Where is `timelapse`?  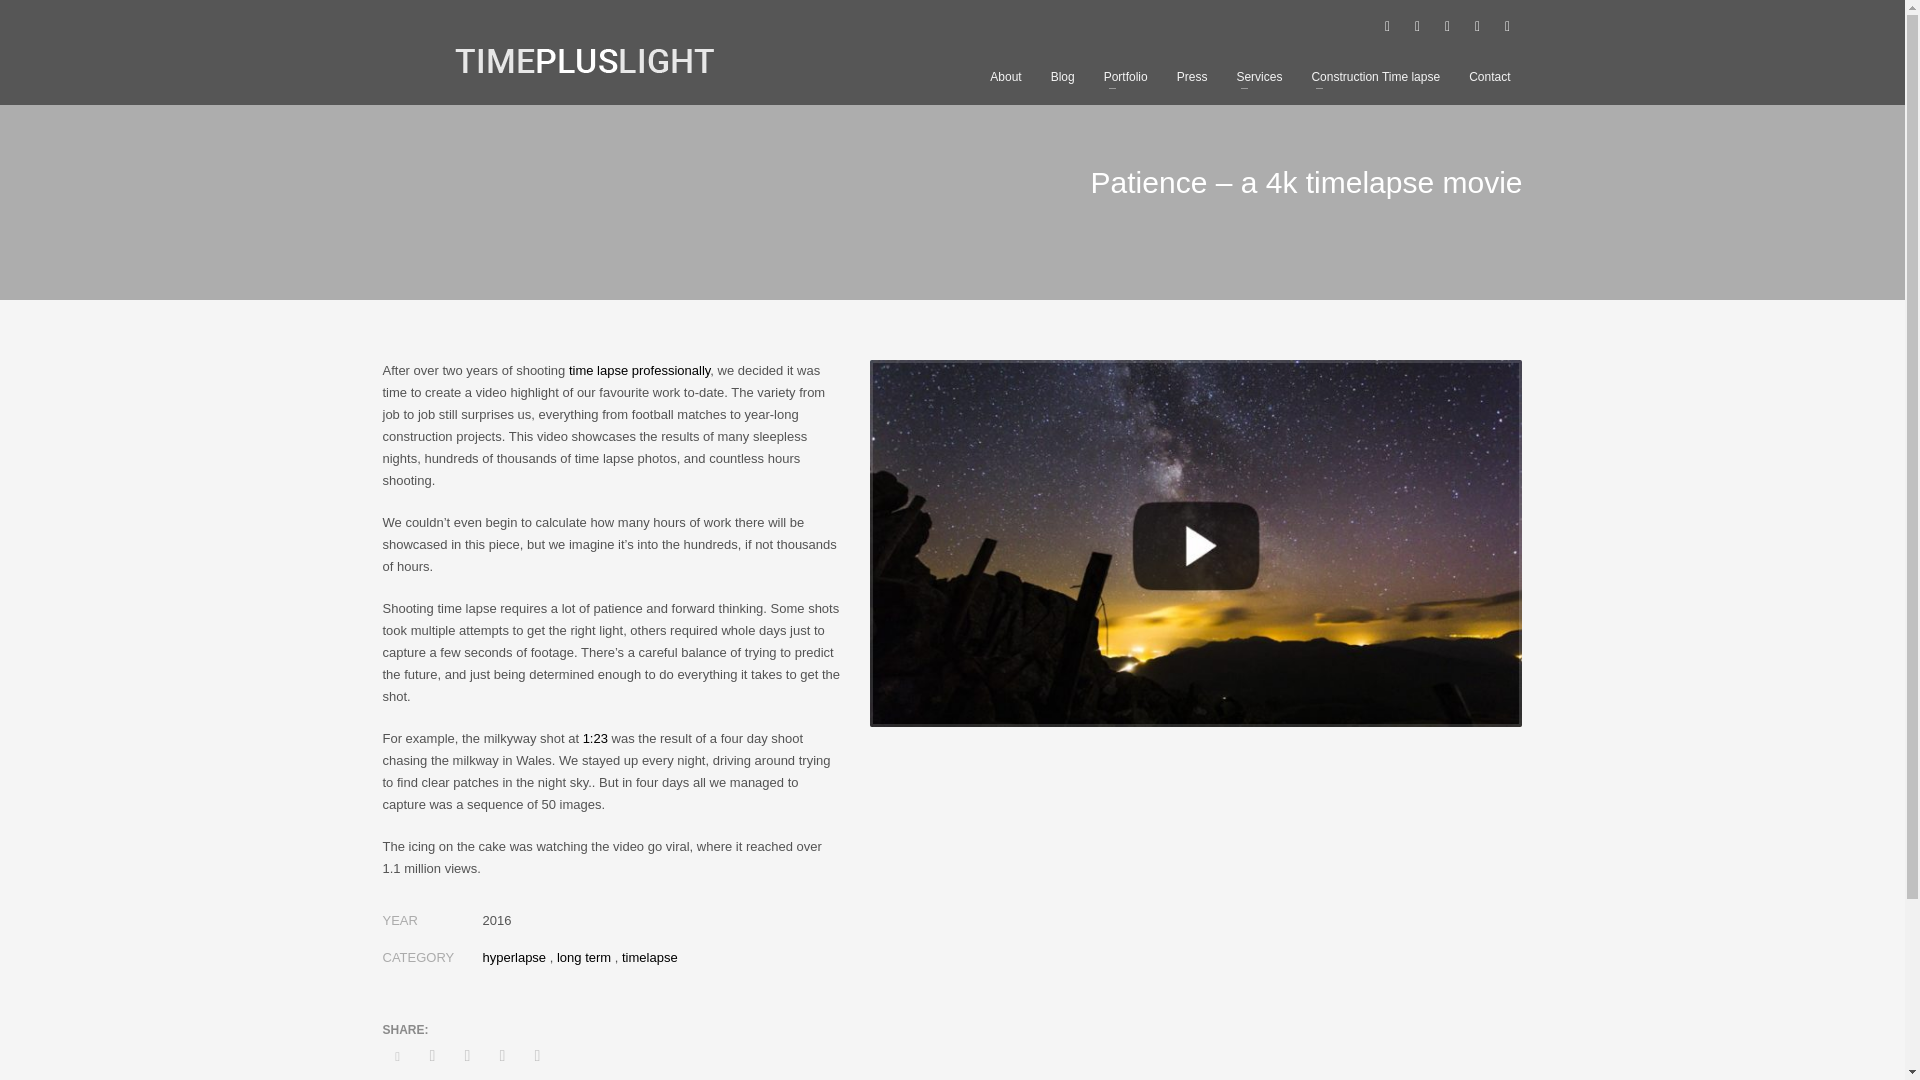
timelapse is located at coordinates (650, 958).